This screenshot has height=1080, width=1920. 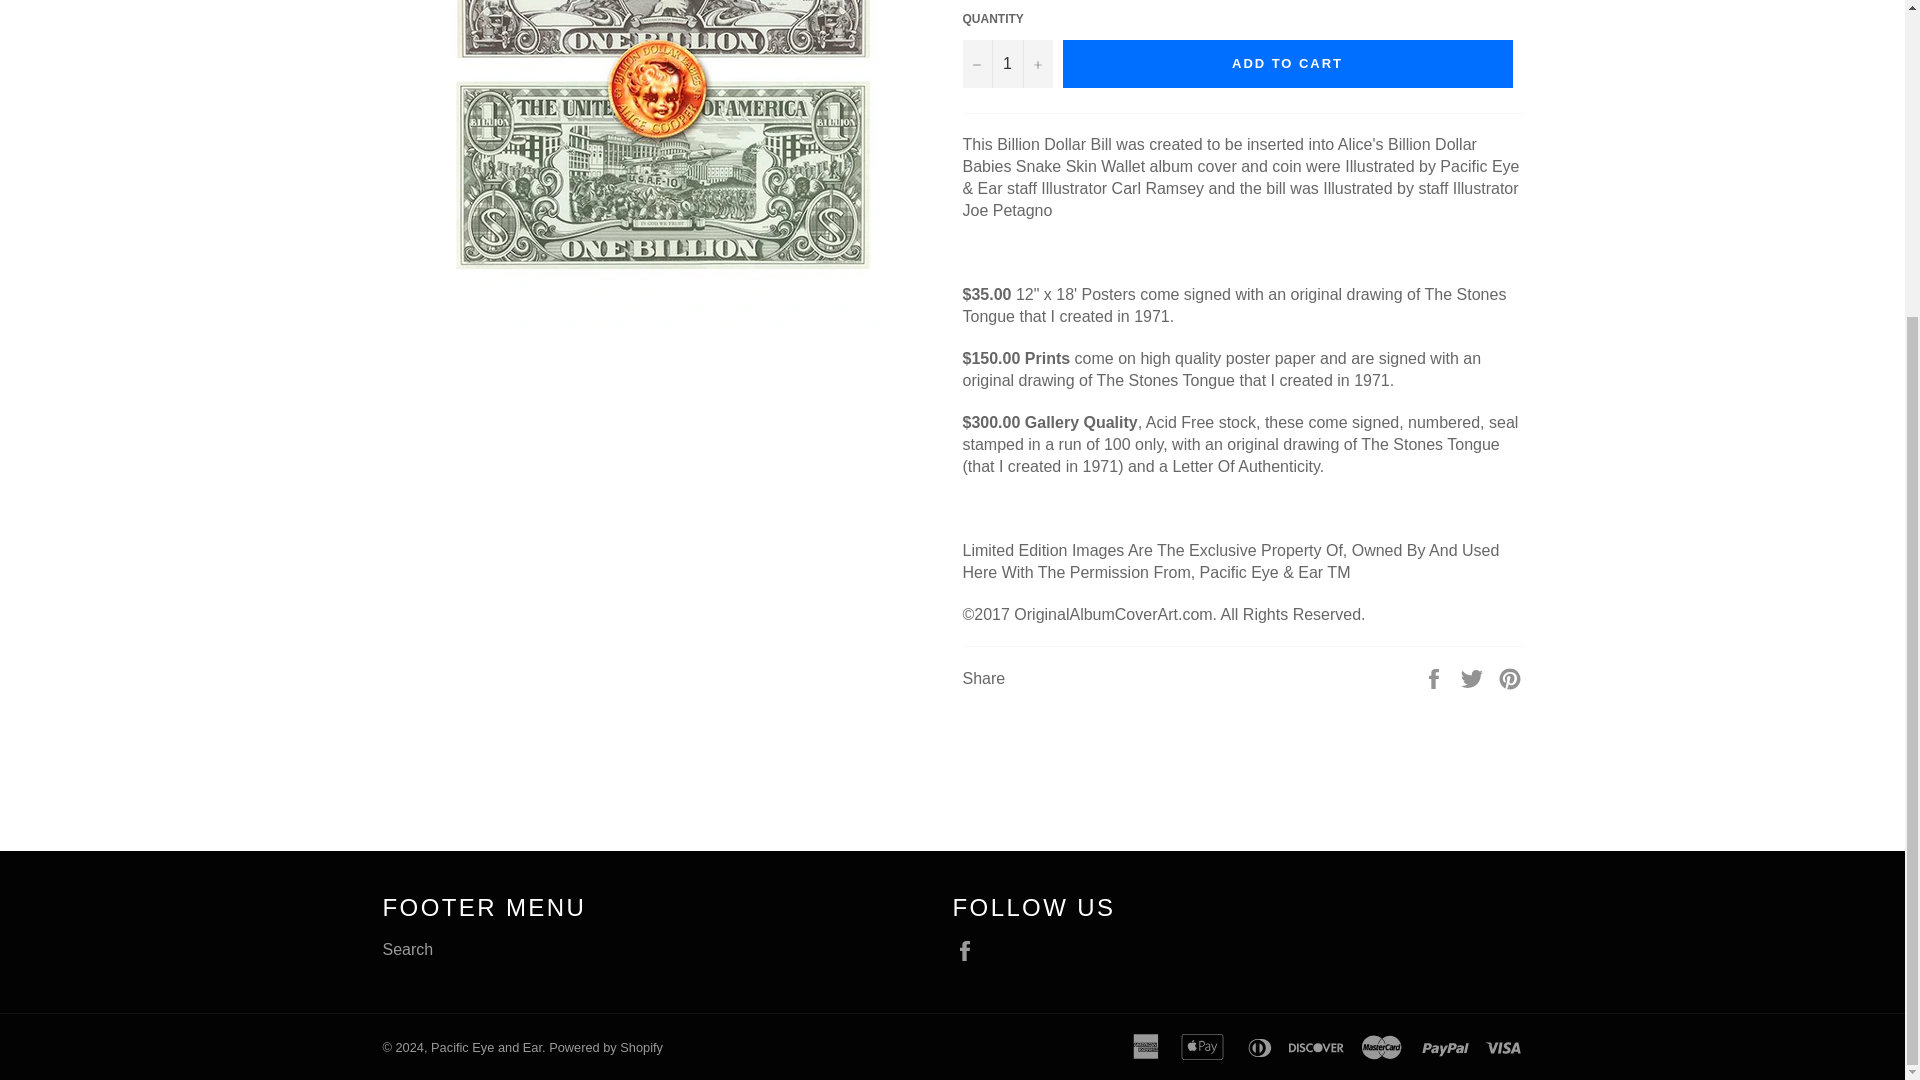 What do you see at coordinates (606, 1048) in the screenshot?
I see `Powered by Shopify` at bounding box center [606, 1048].